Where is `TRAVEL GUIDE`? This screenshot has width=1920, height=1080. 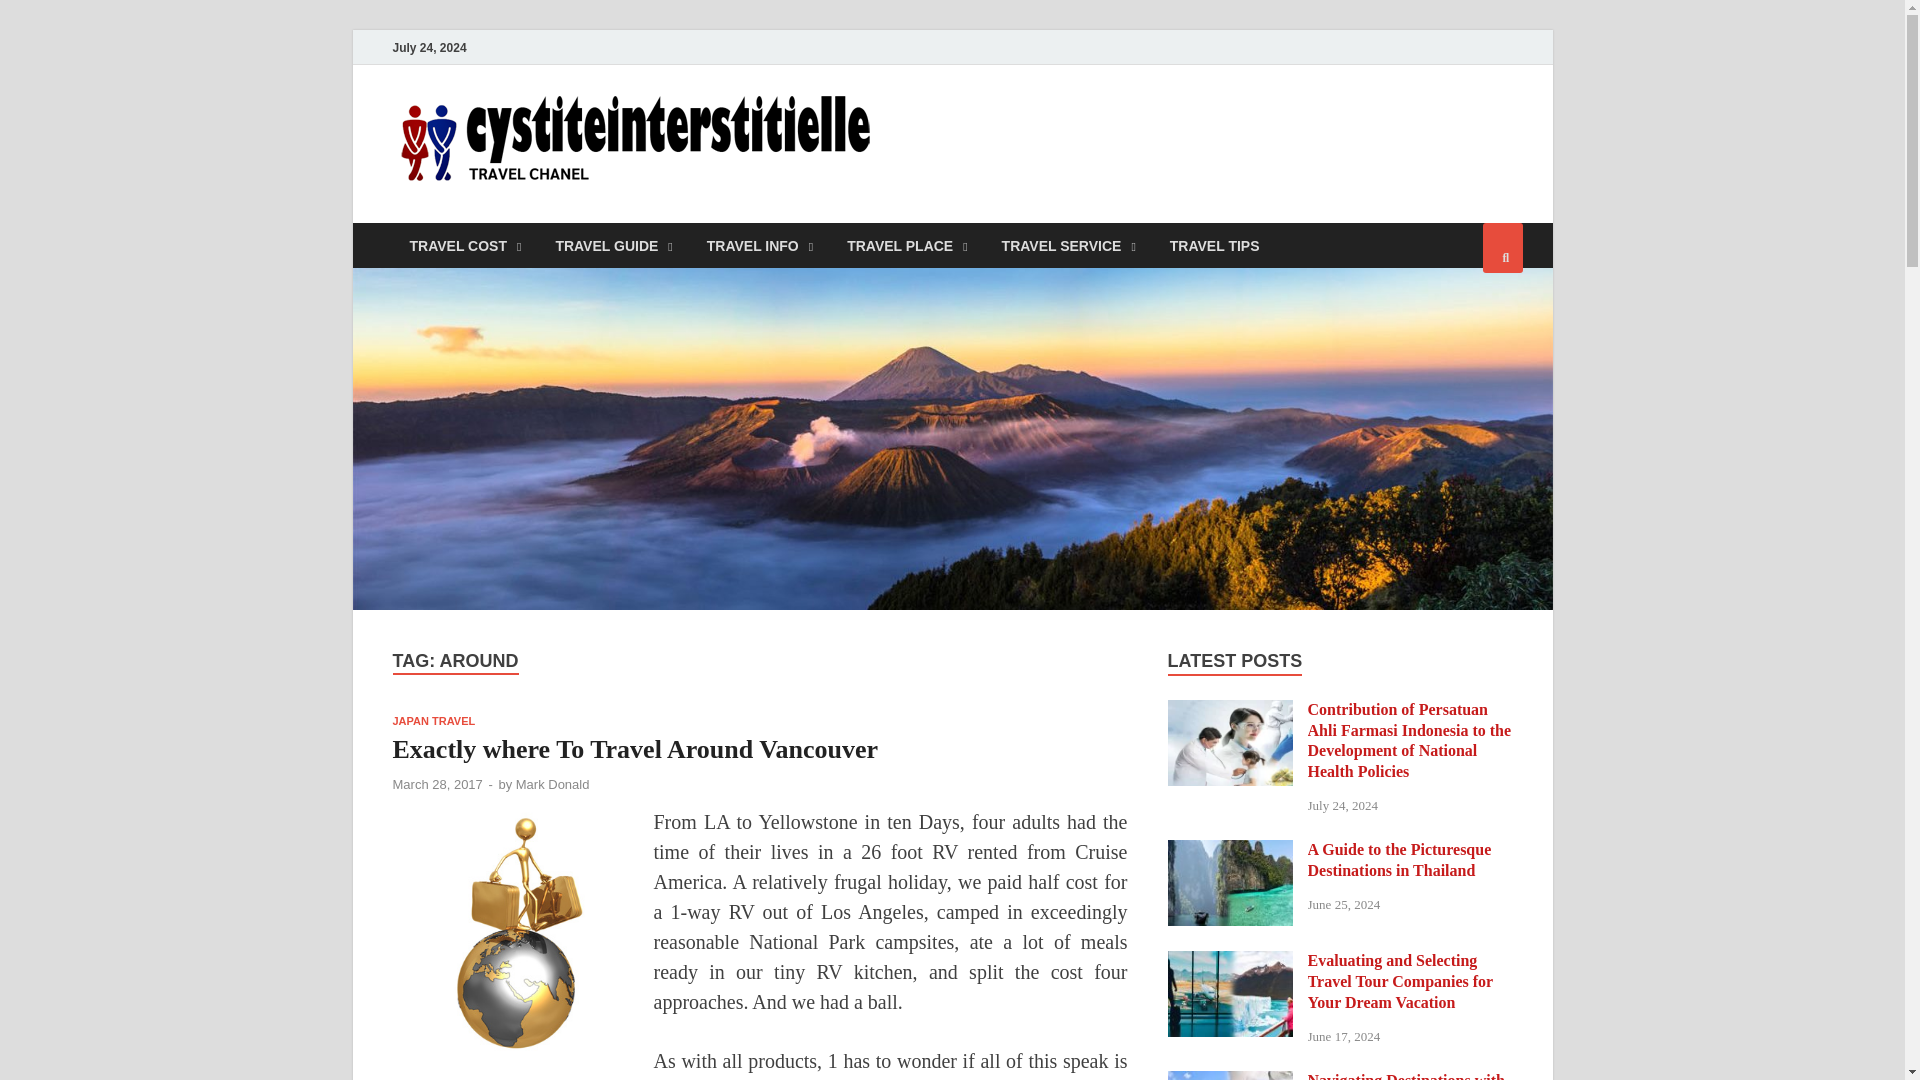
TRAVEL GUIDE is located at coordinates (613, 244).